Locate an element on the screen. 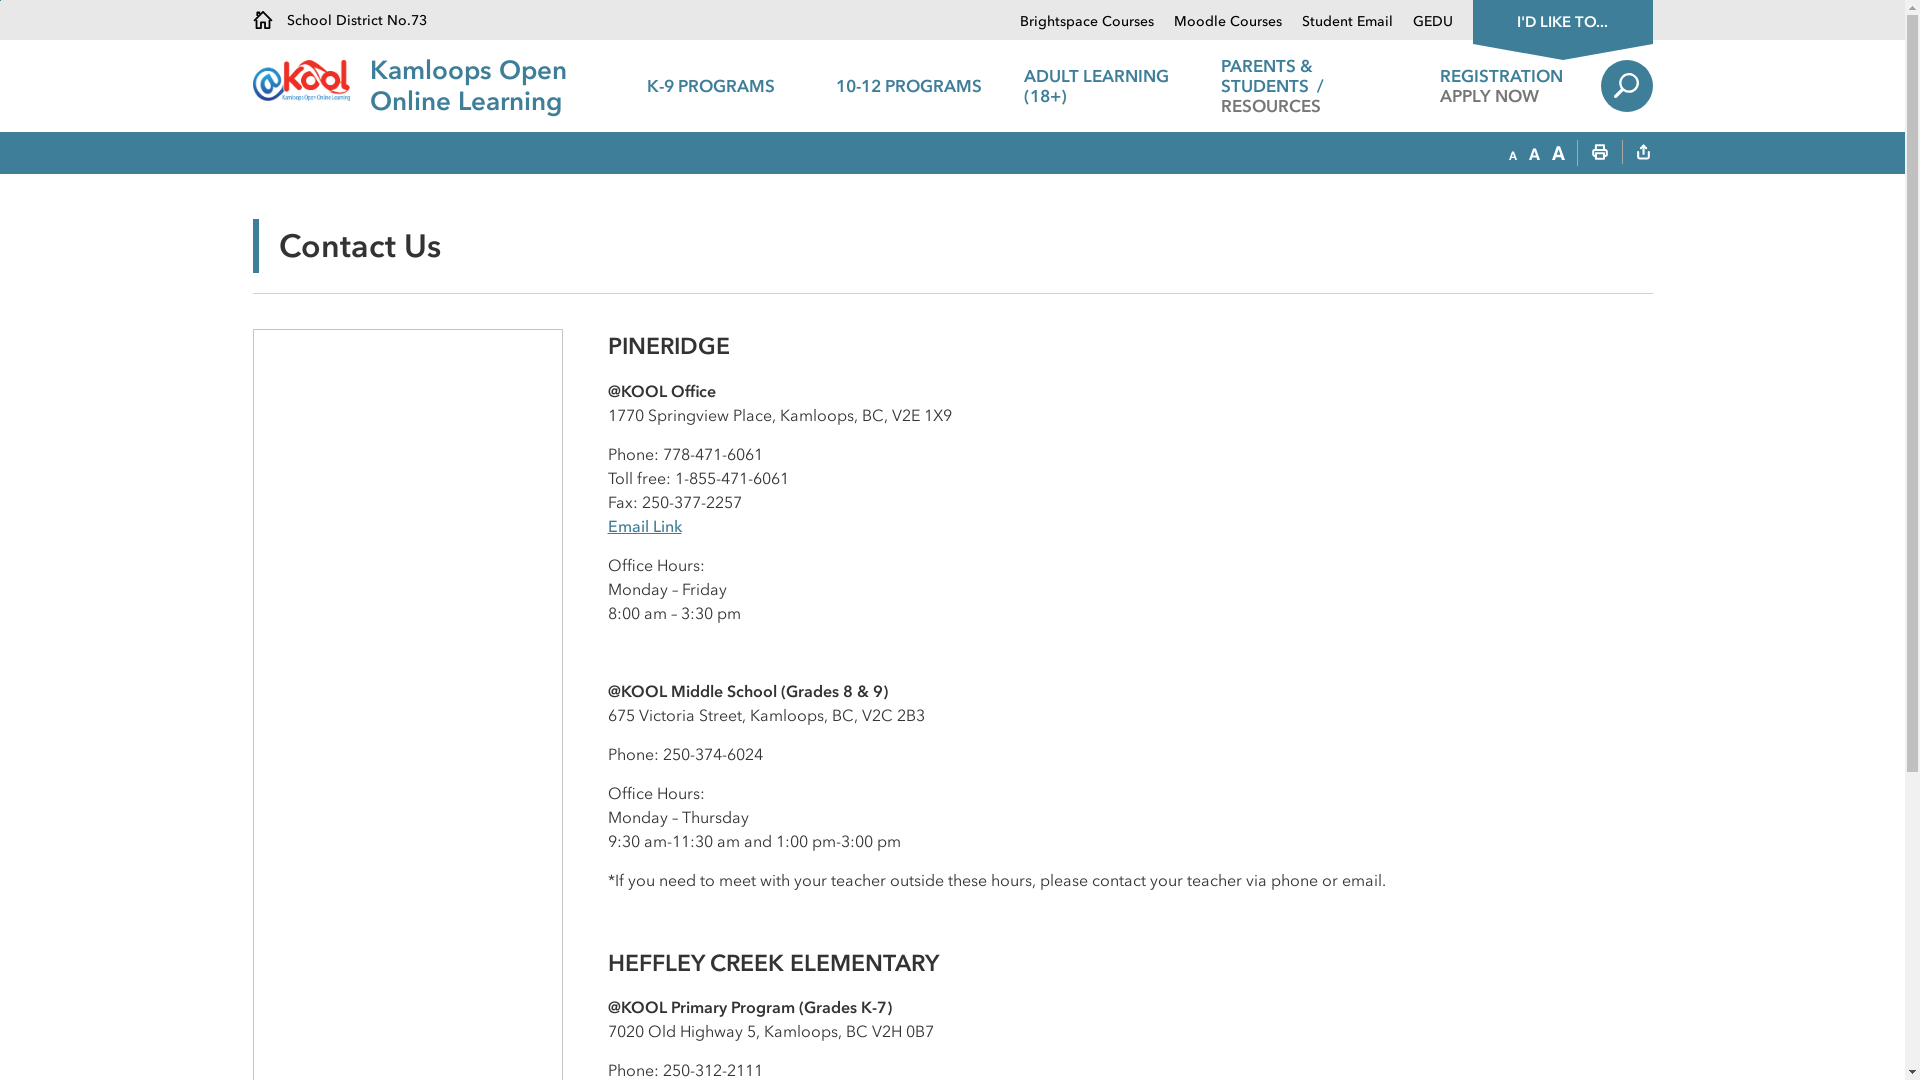 The height and width of the screenshot is (1080, 1920). Email Link is located at coordinates (645, 526).